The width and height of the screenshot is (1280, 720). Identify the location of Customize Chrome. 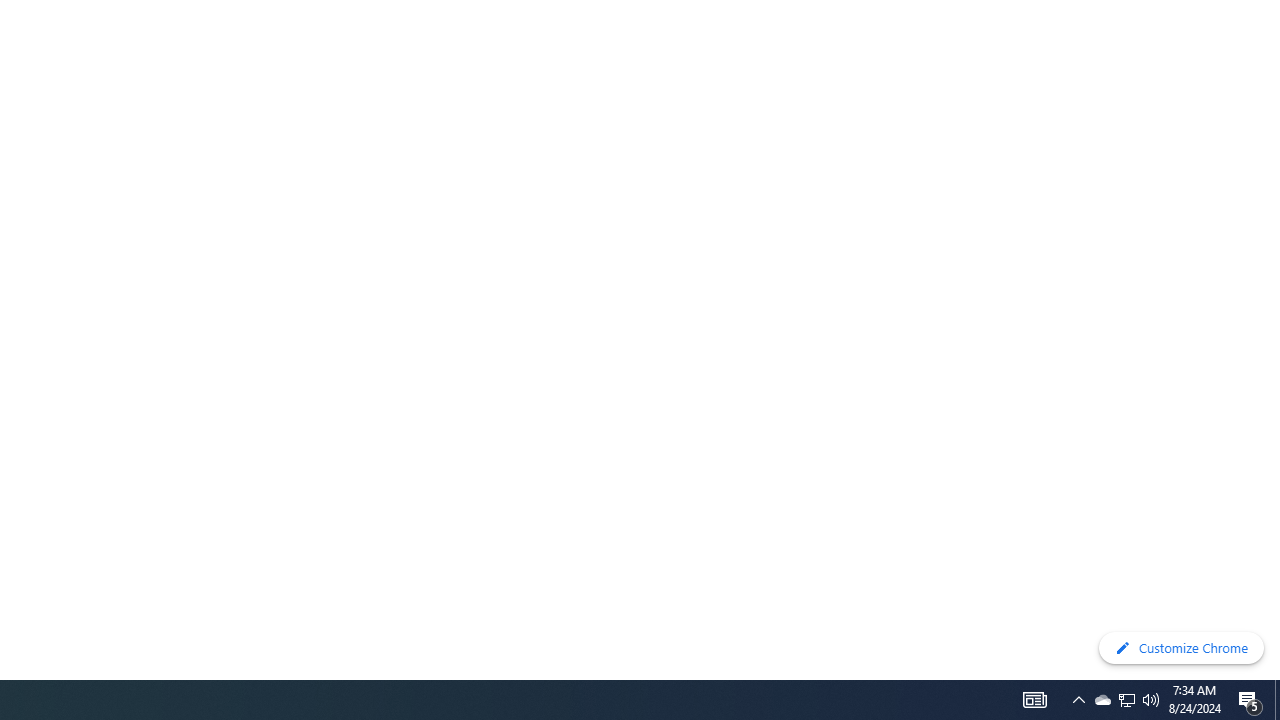
(1181, 648).